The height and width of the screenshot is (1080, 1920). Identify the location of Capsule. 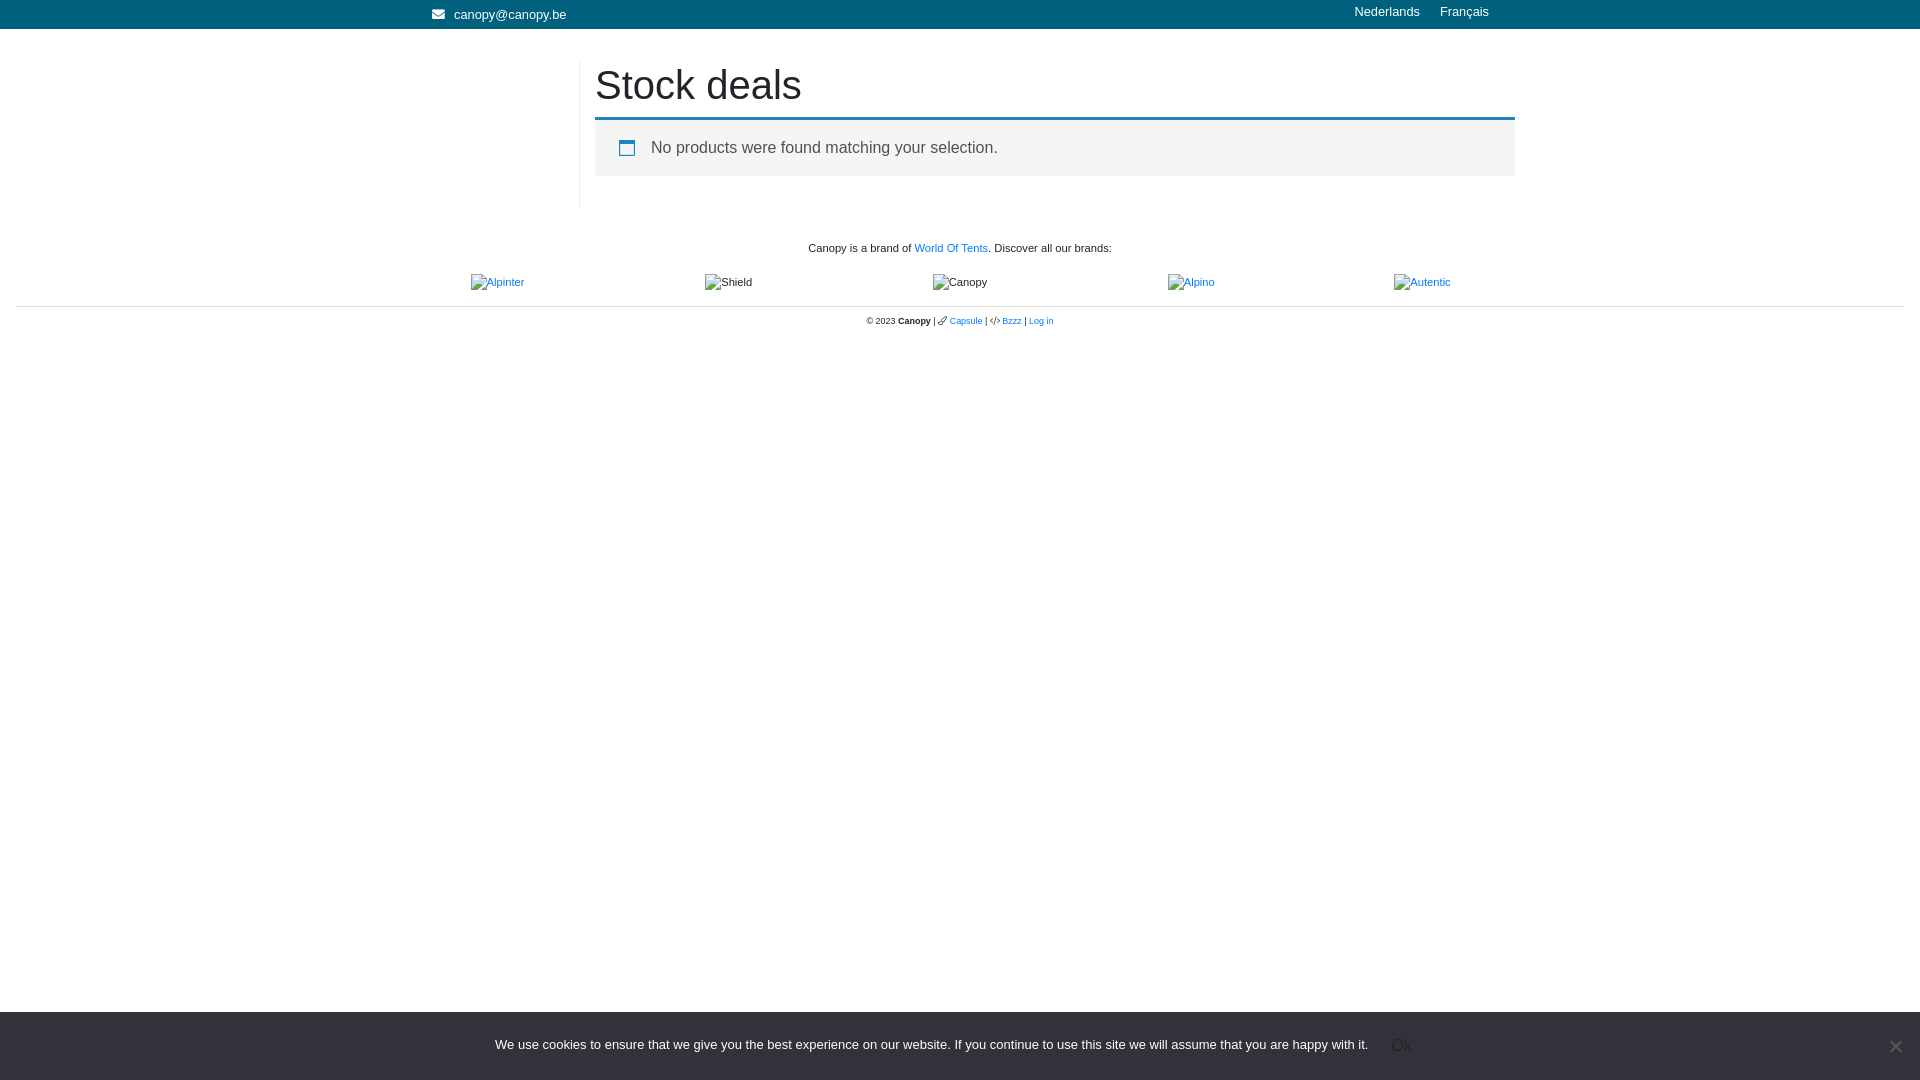
(966, 321).